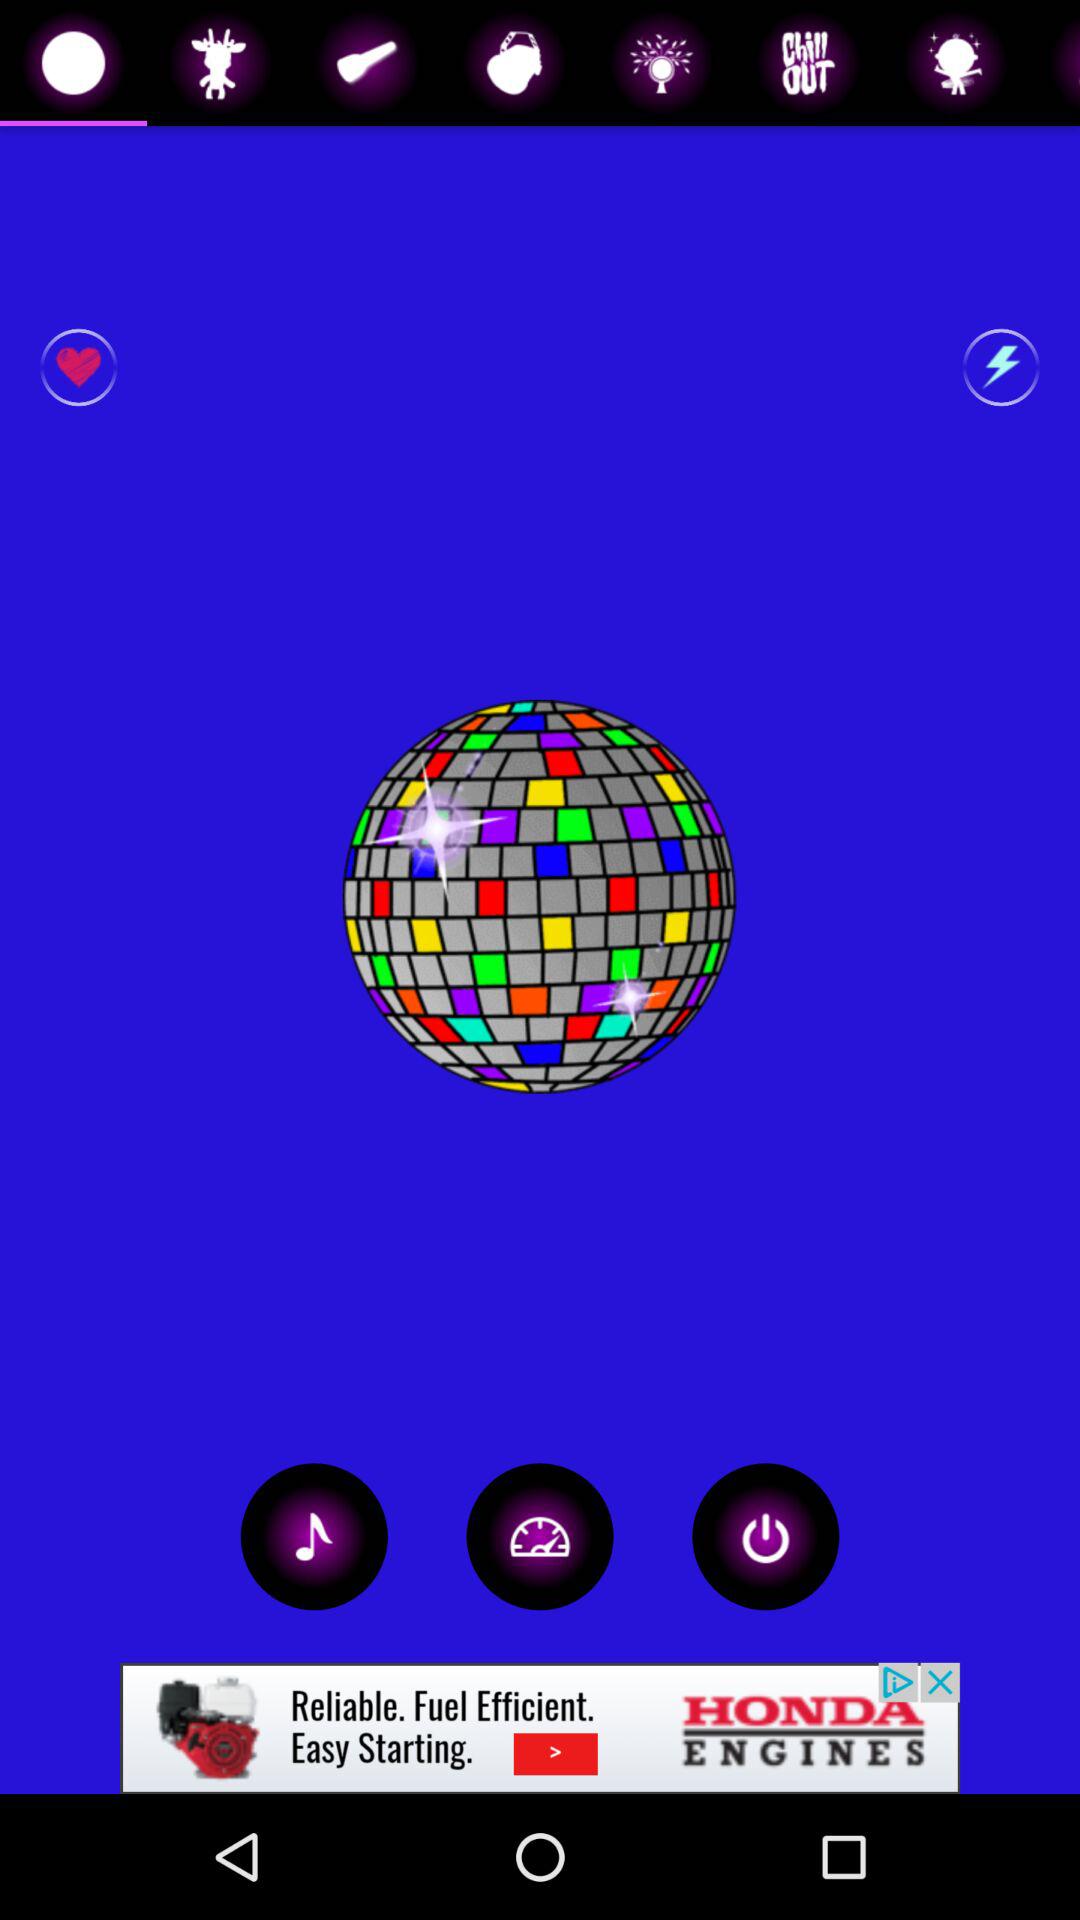 The width and height of the screenshot is (1080, 1920). What do you see at coordinates (766, 1536) in the screenshot?
I see `turn color lights off` at bounding box center [766, 1536].